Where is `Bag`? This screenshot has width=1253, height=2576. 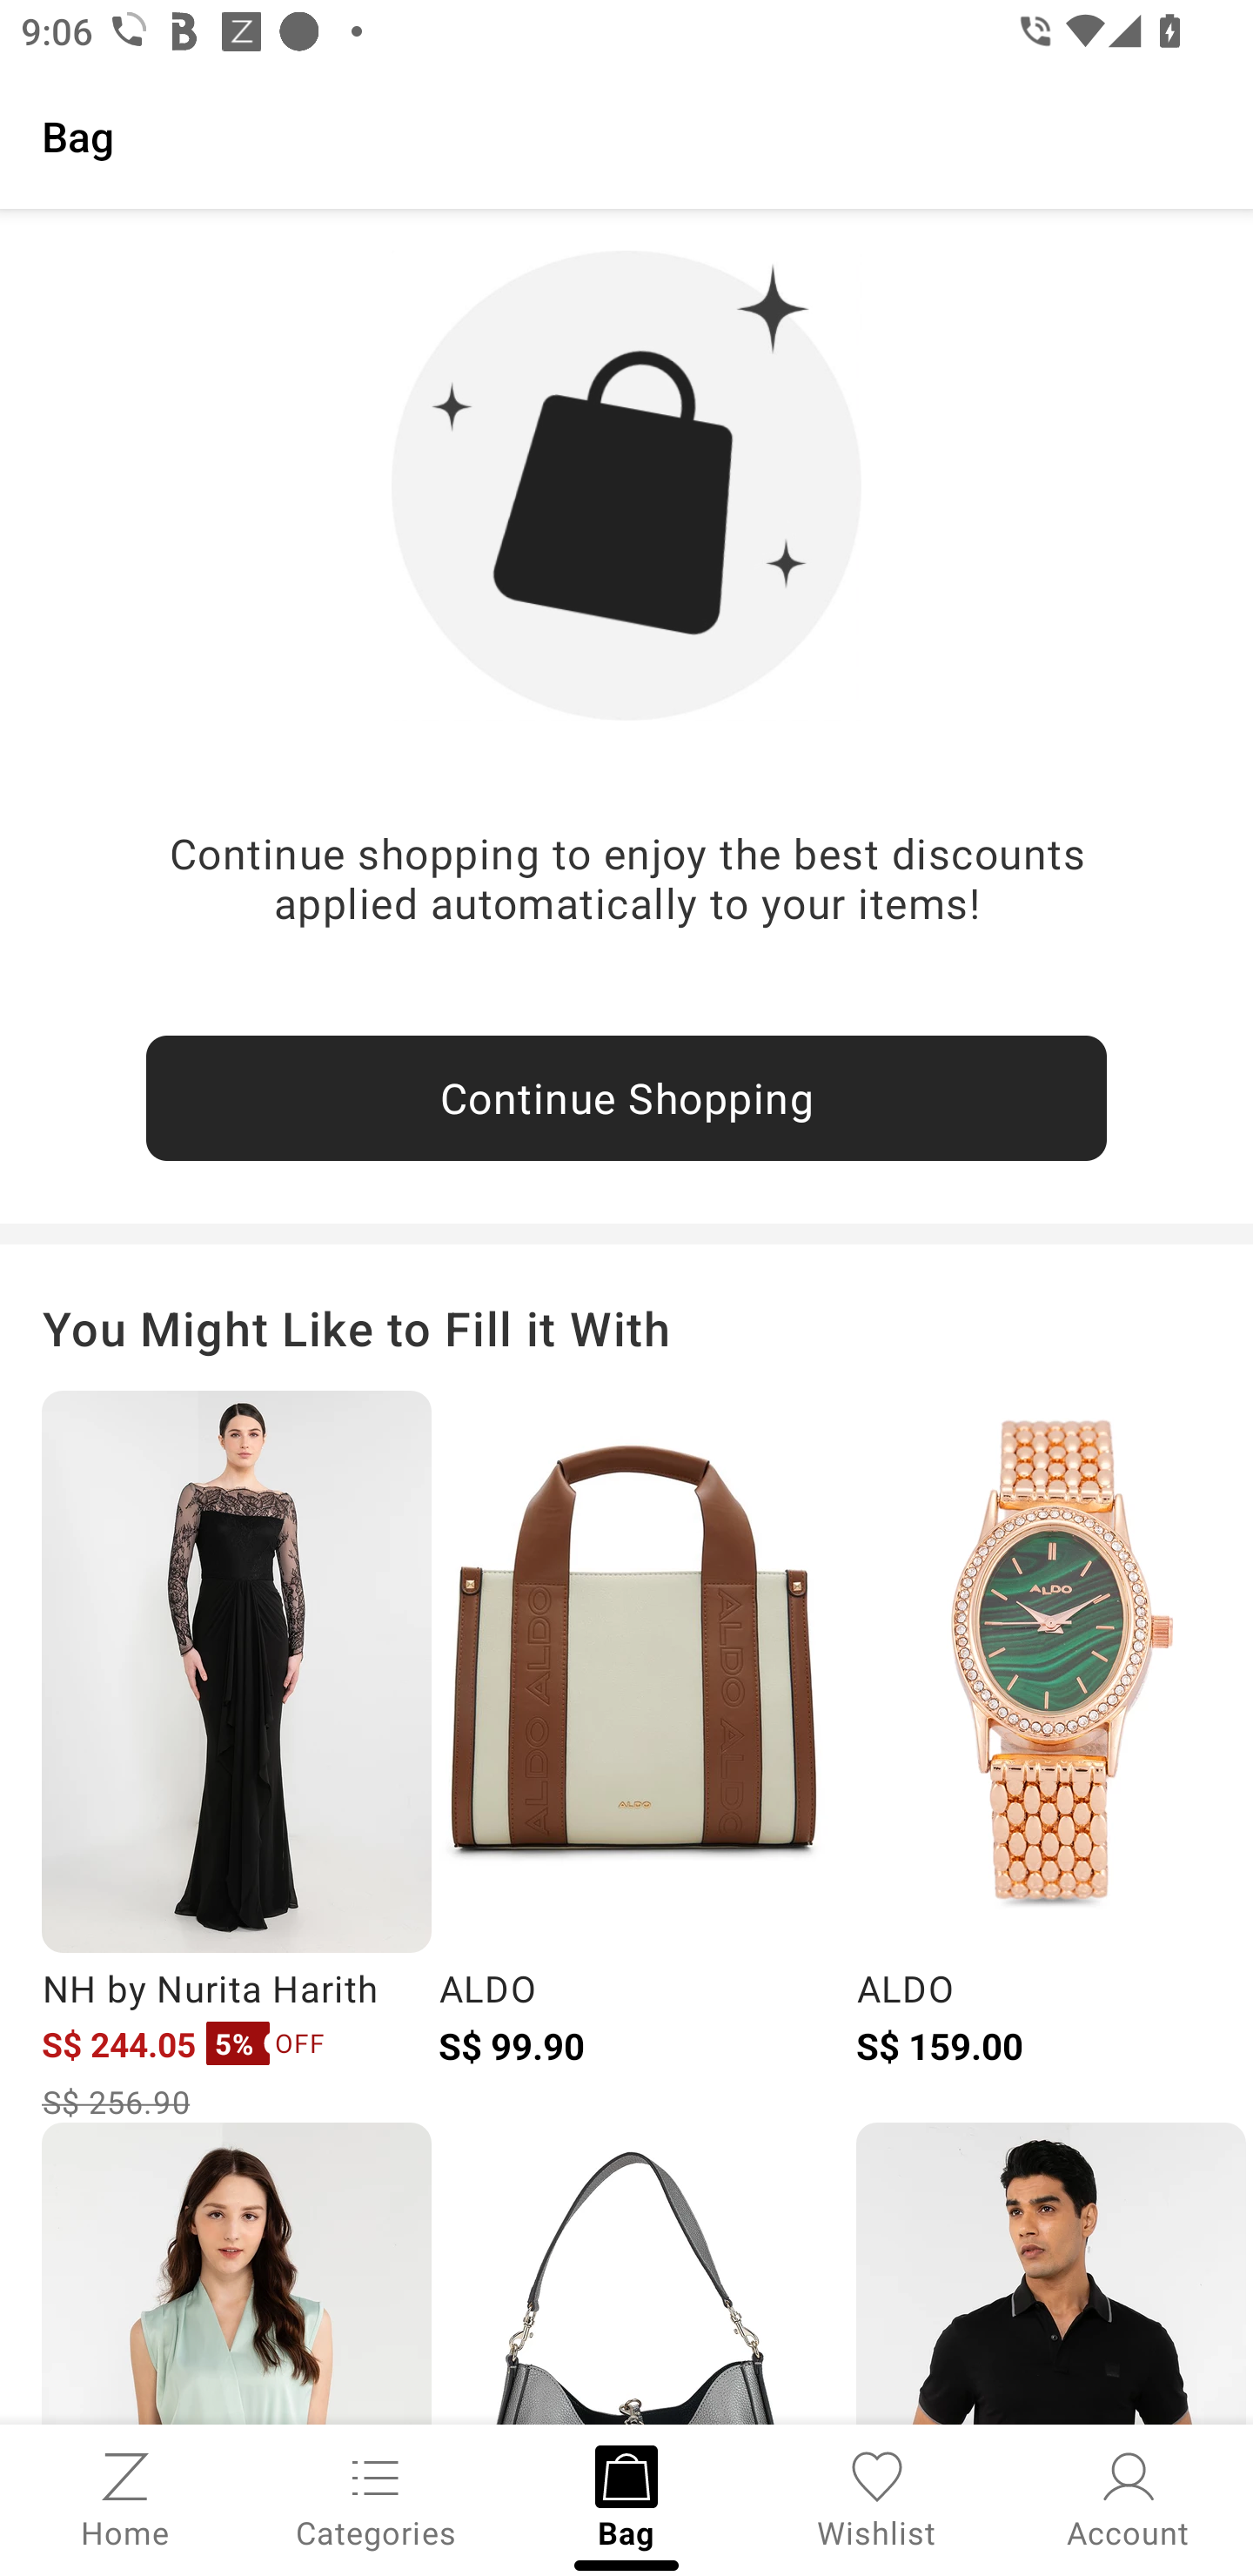
Bag is located at coordinates (626, 135).